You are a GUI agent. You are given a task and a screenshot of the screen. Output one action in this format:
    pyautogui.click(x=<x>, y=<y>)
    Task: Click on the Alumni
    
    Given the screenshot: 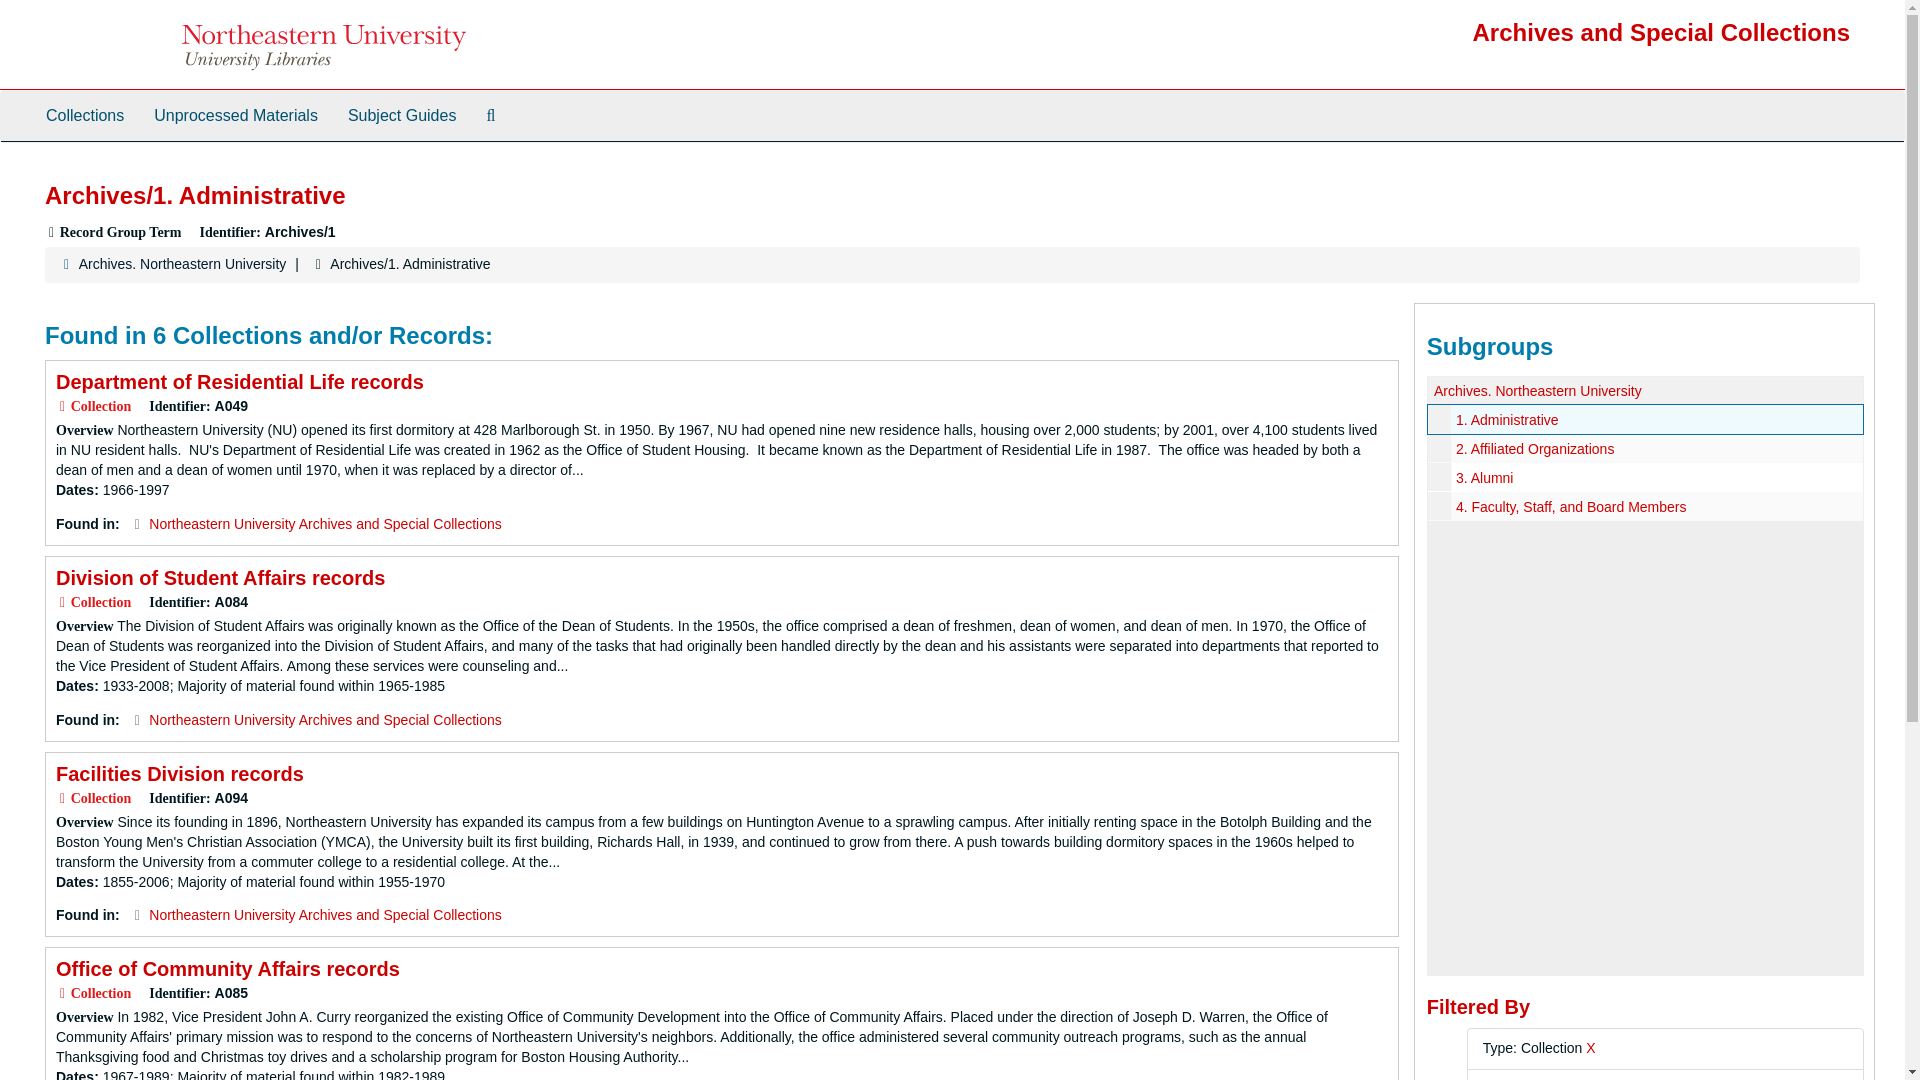 What is the action you would take?
    pyautogui.click(x=1645, y=478)
    